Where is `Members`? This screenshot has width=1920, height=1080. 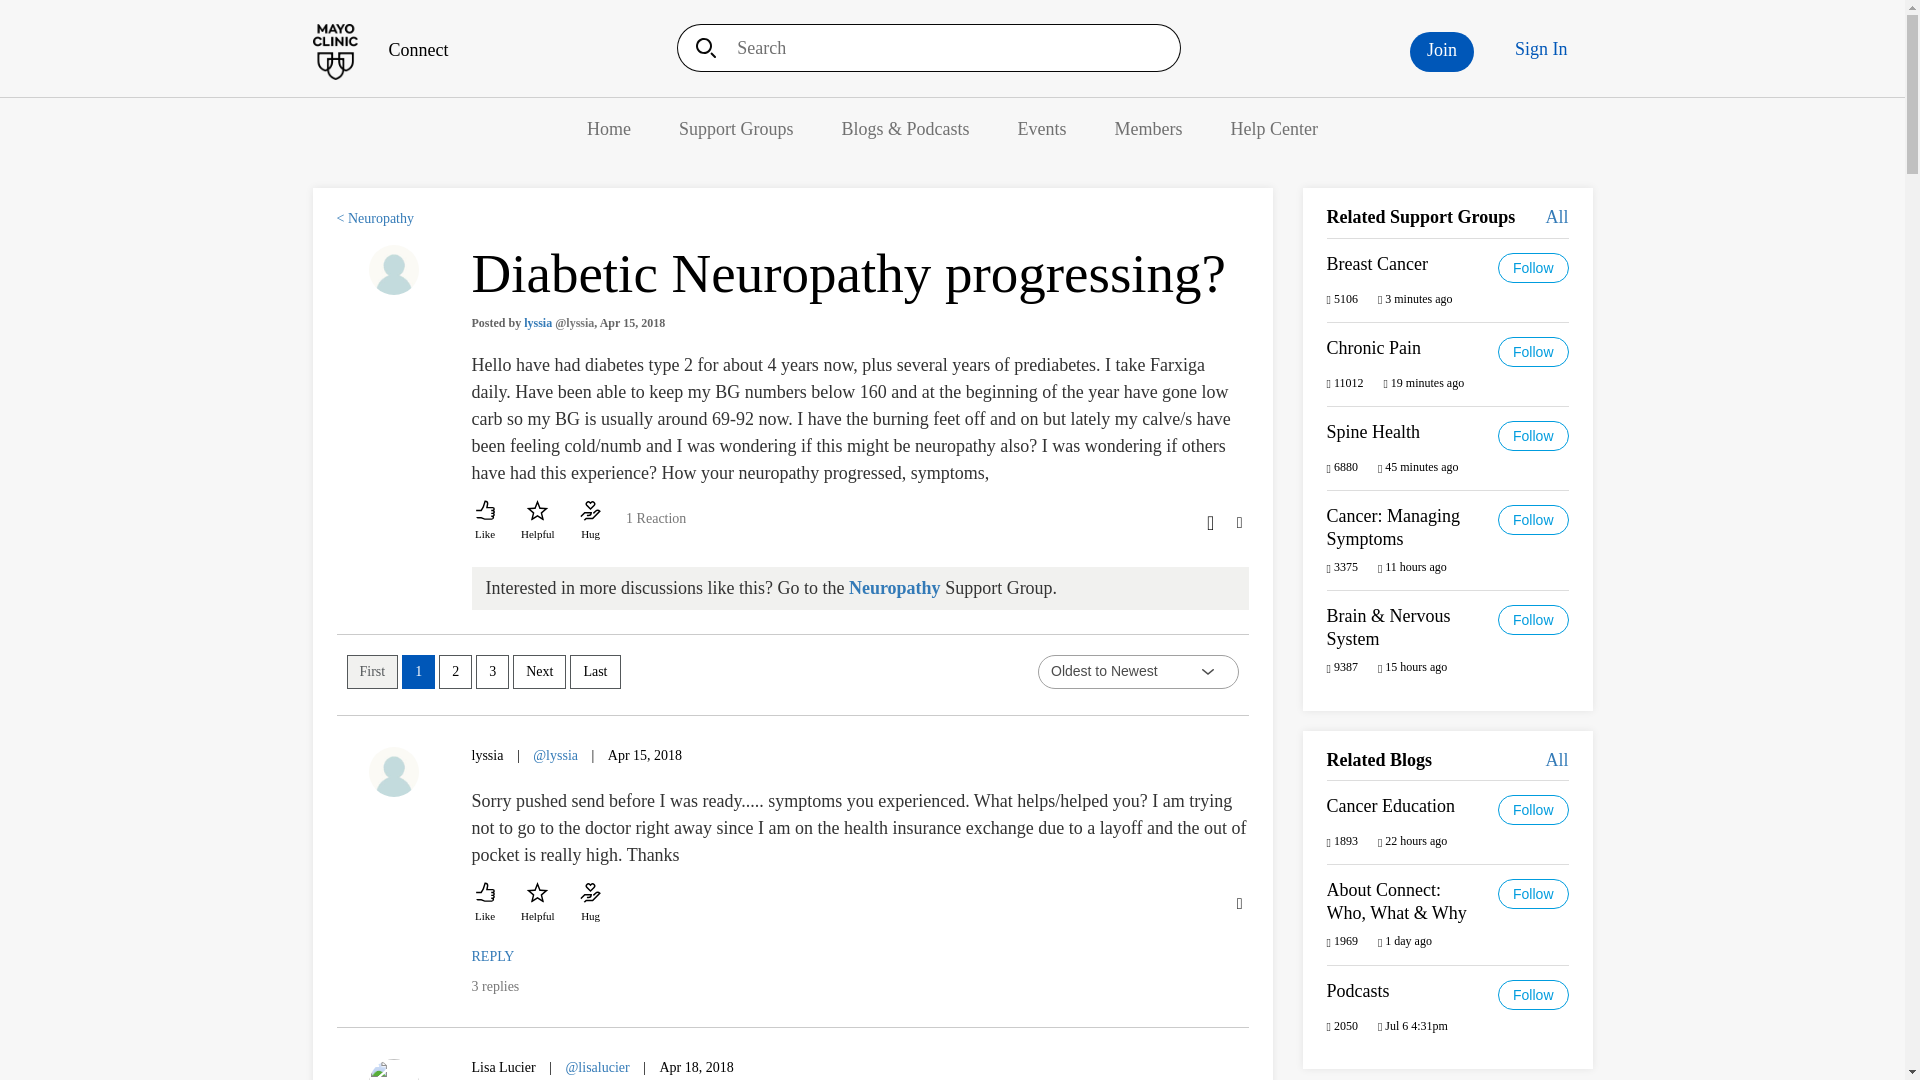
Members is located at coordinates (1148, 128).